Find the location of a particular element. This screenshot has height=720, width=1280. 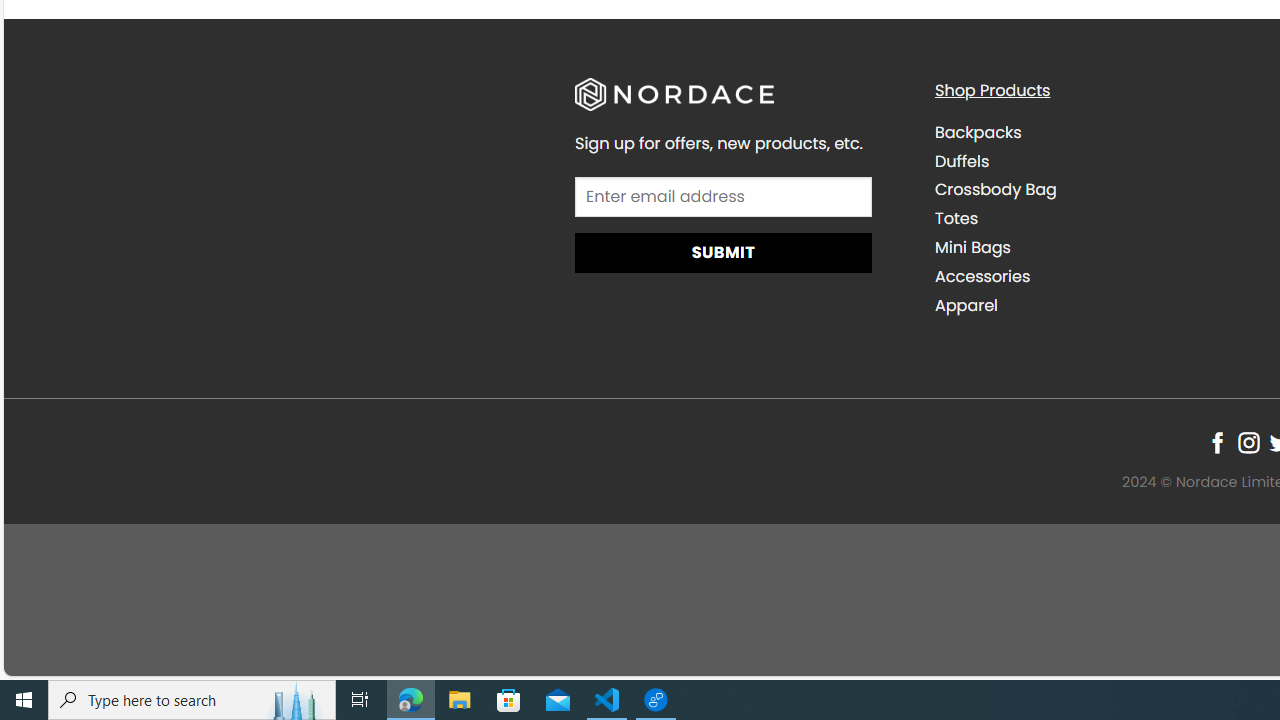

Crossbody Bag is located at coordinates (1099, 190).